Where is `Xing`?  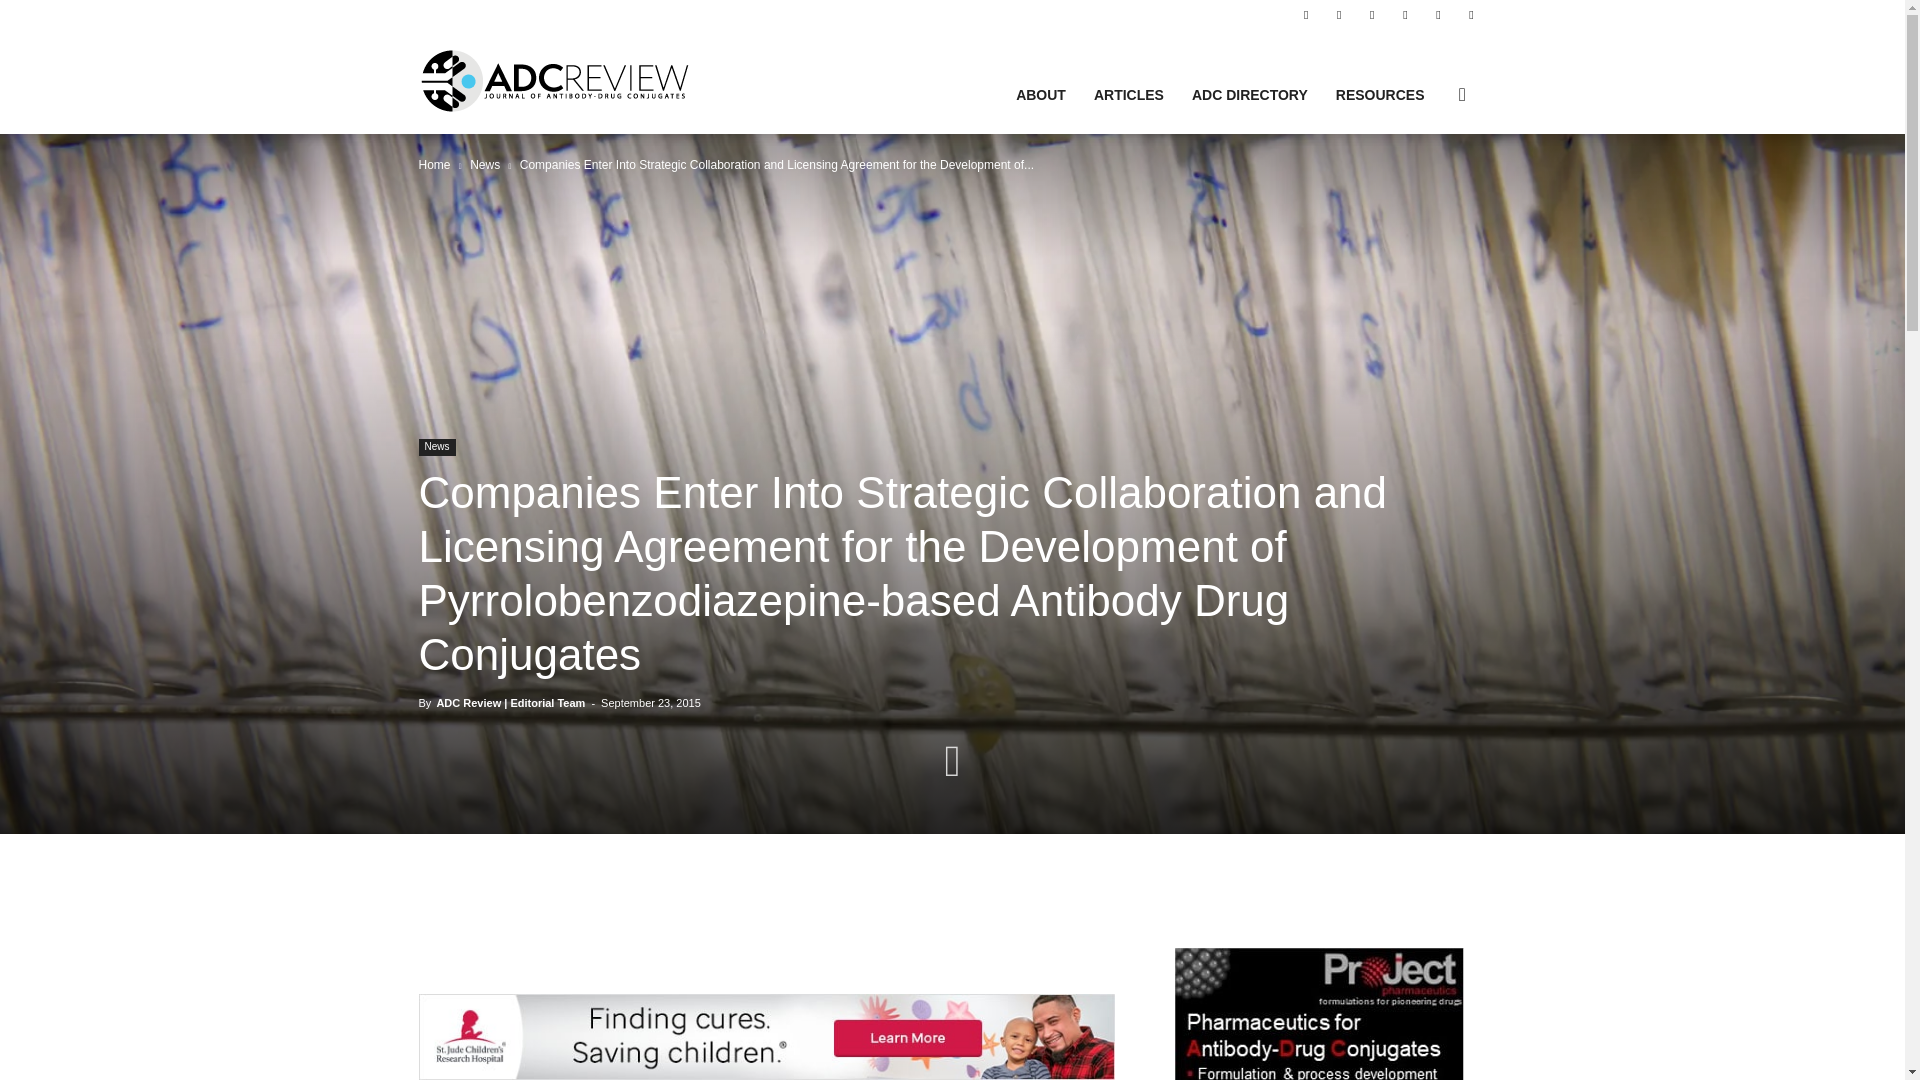 Xing is located at coordinates (1470, 14).